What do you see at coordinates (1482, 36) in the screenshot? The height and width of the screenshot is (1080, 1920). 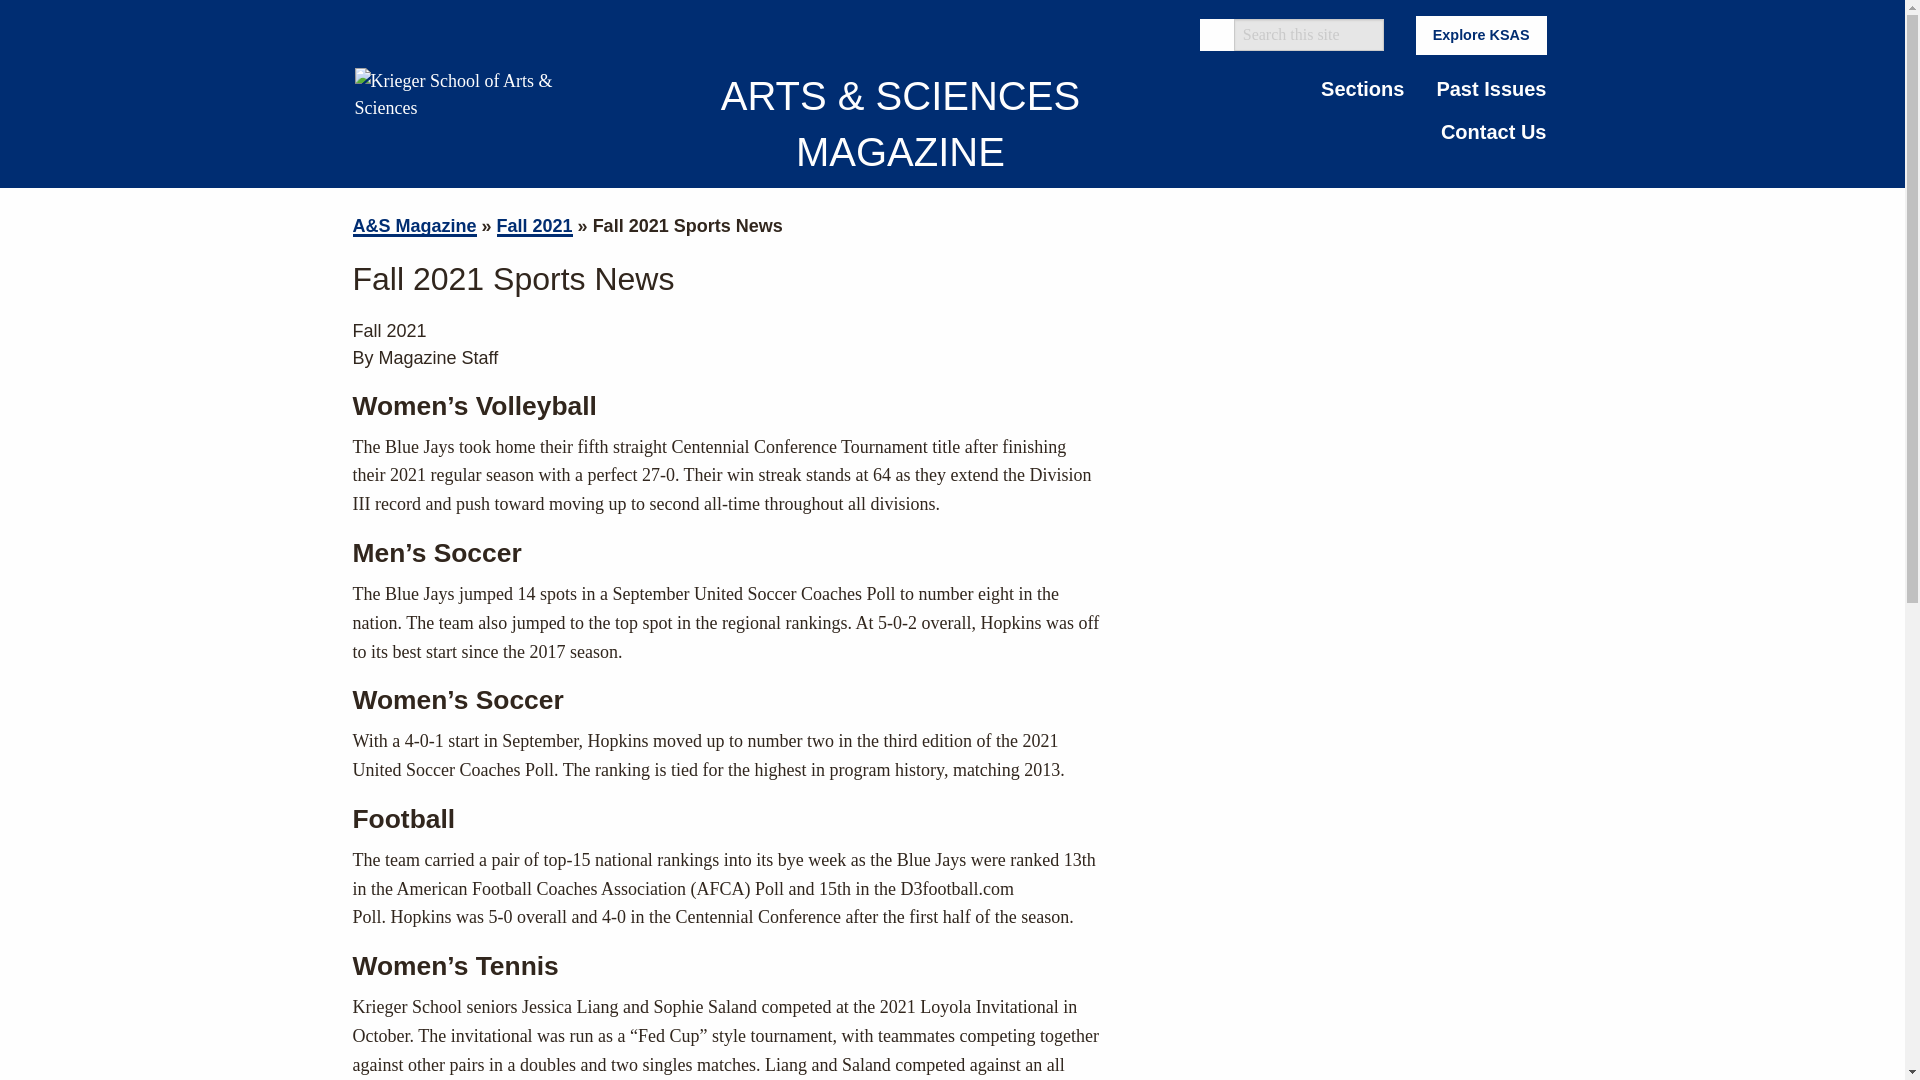 I see `Explore KSAS` at bounding box center [1482, 36].